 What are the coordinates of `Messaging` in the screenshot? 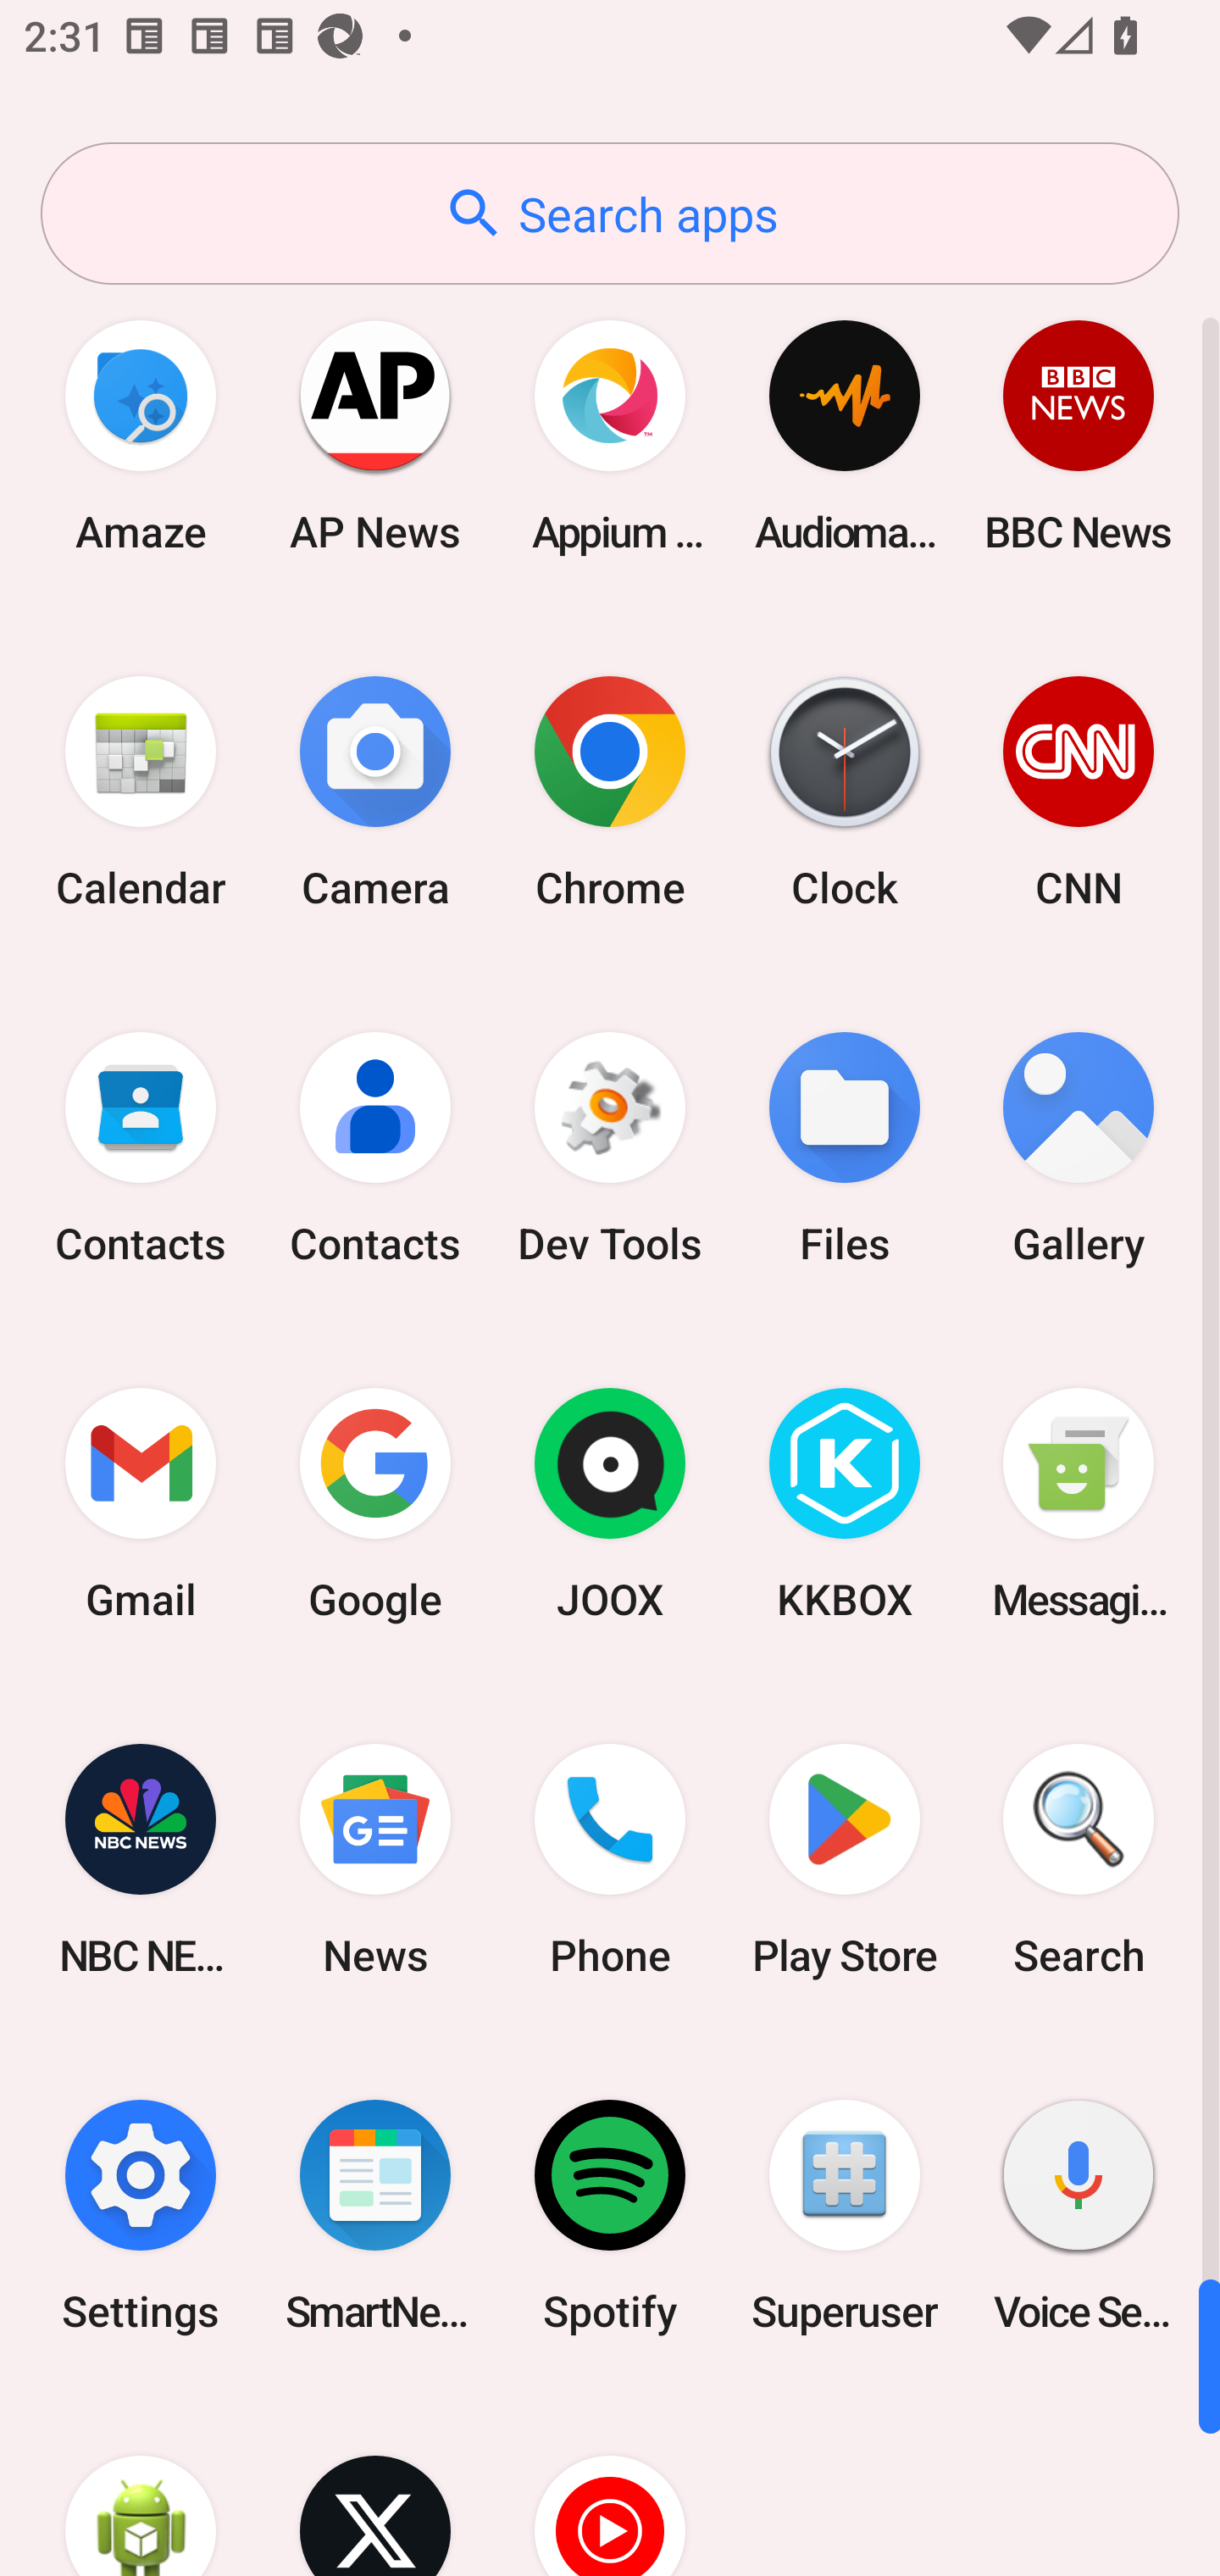 It's located at (1079, 1504).